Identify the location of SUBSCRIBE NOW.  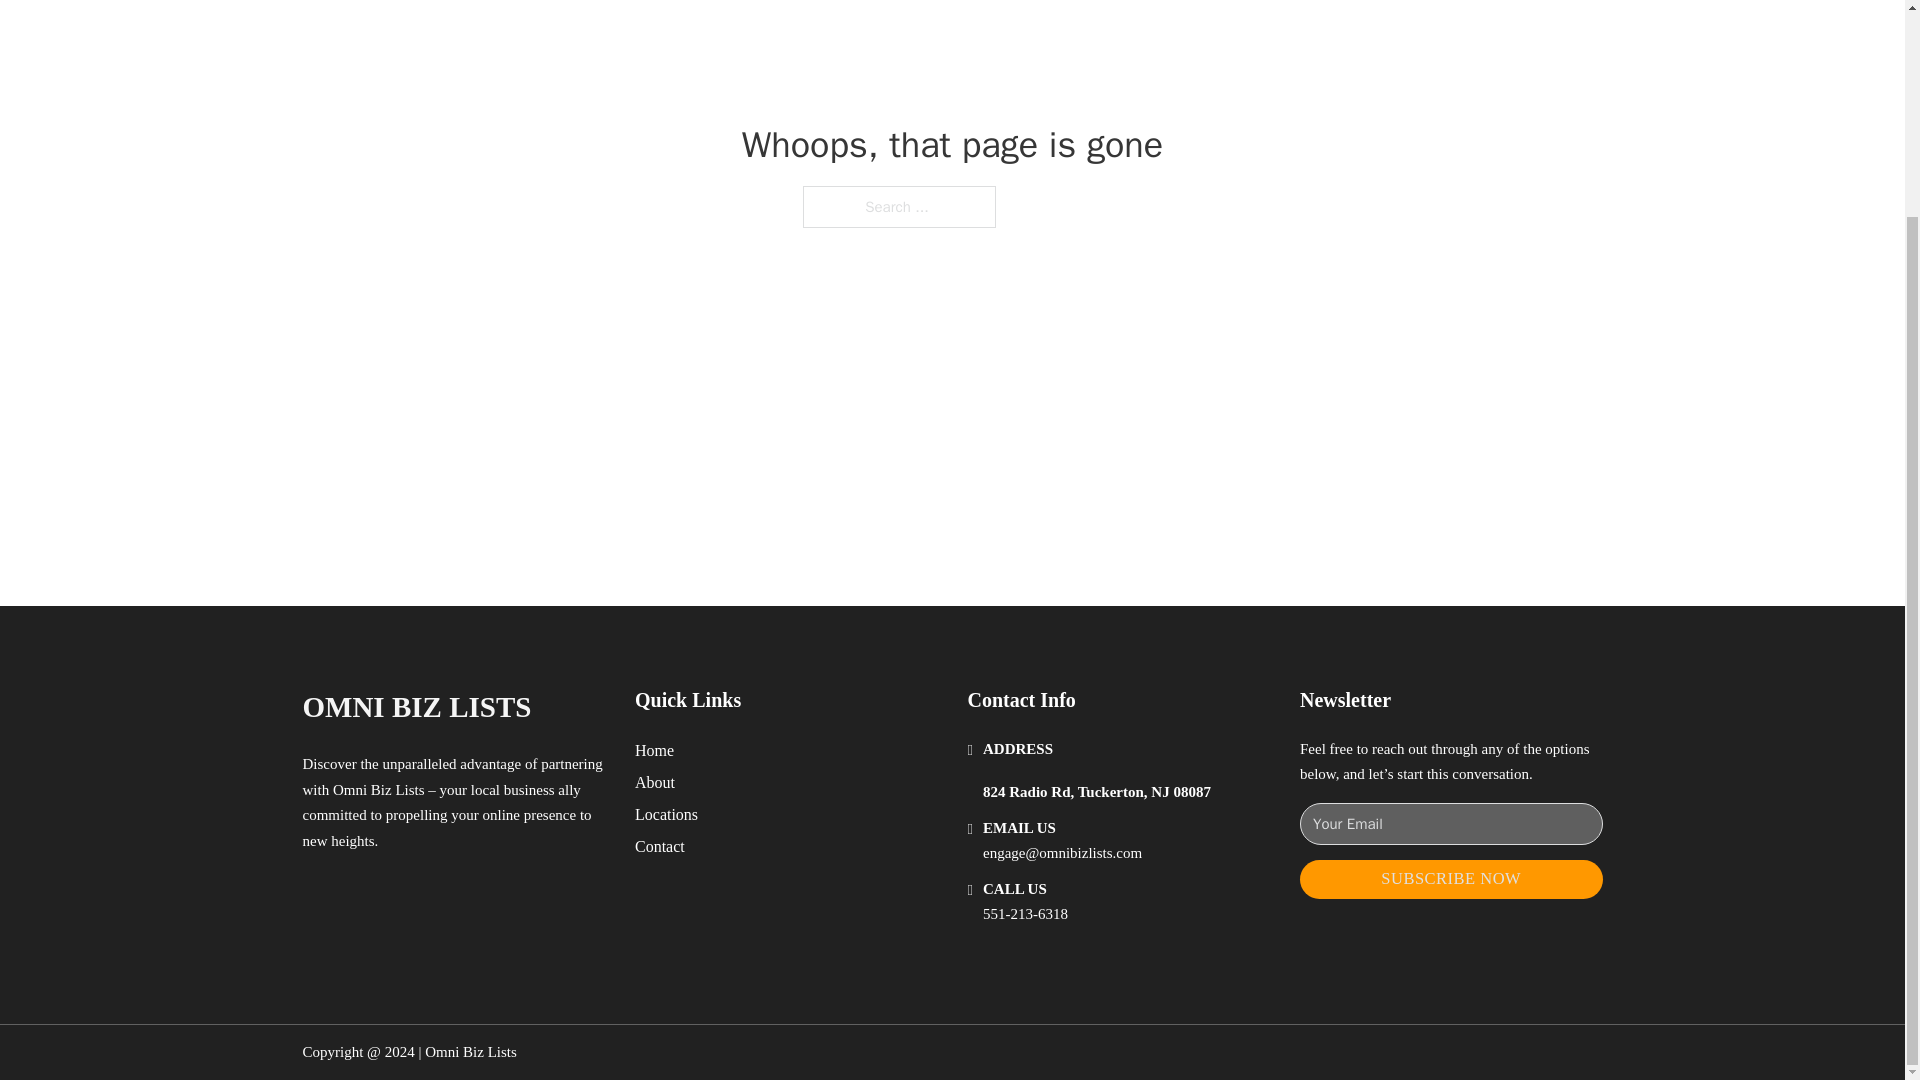
(1451, 878).